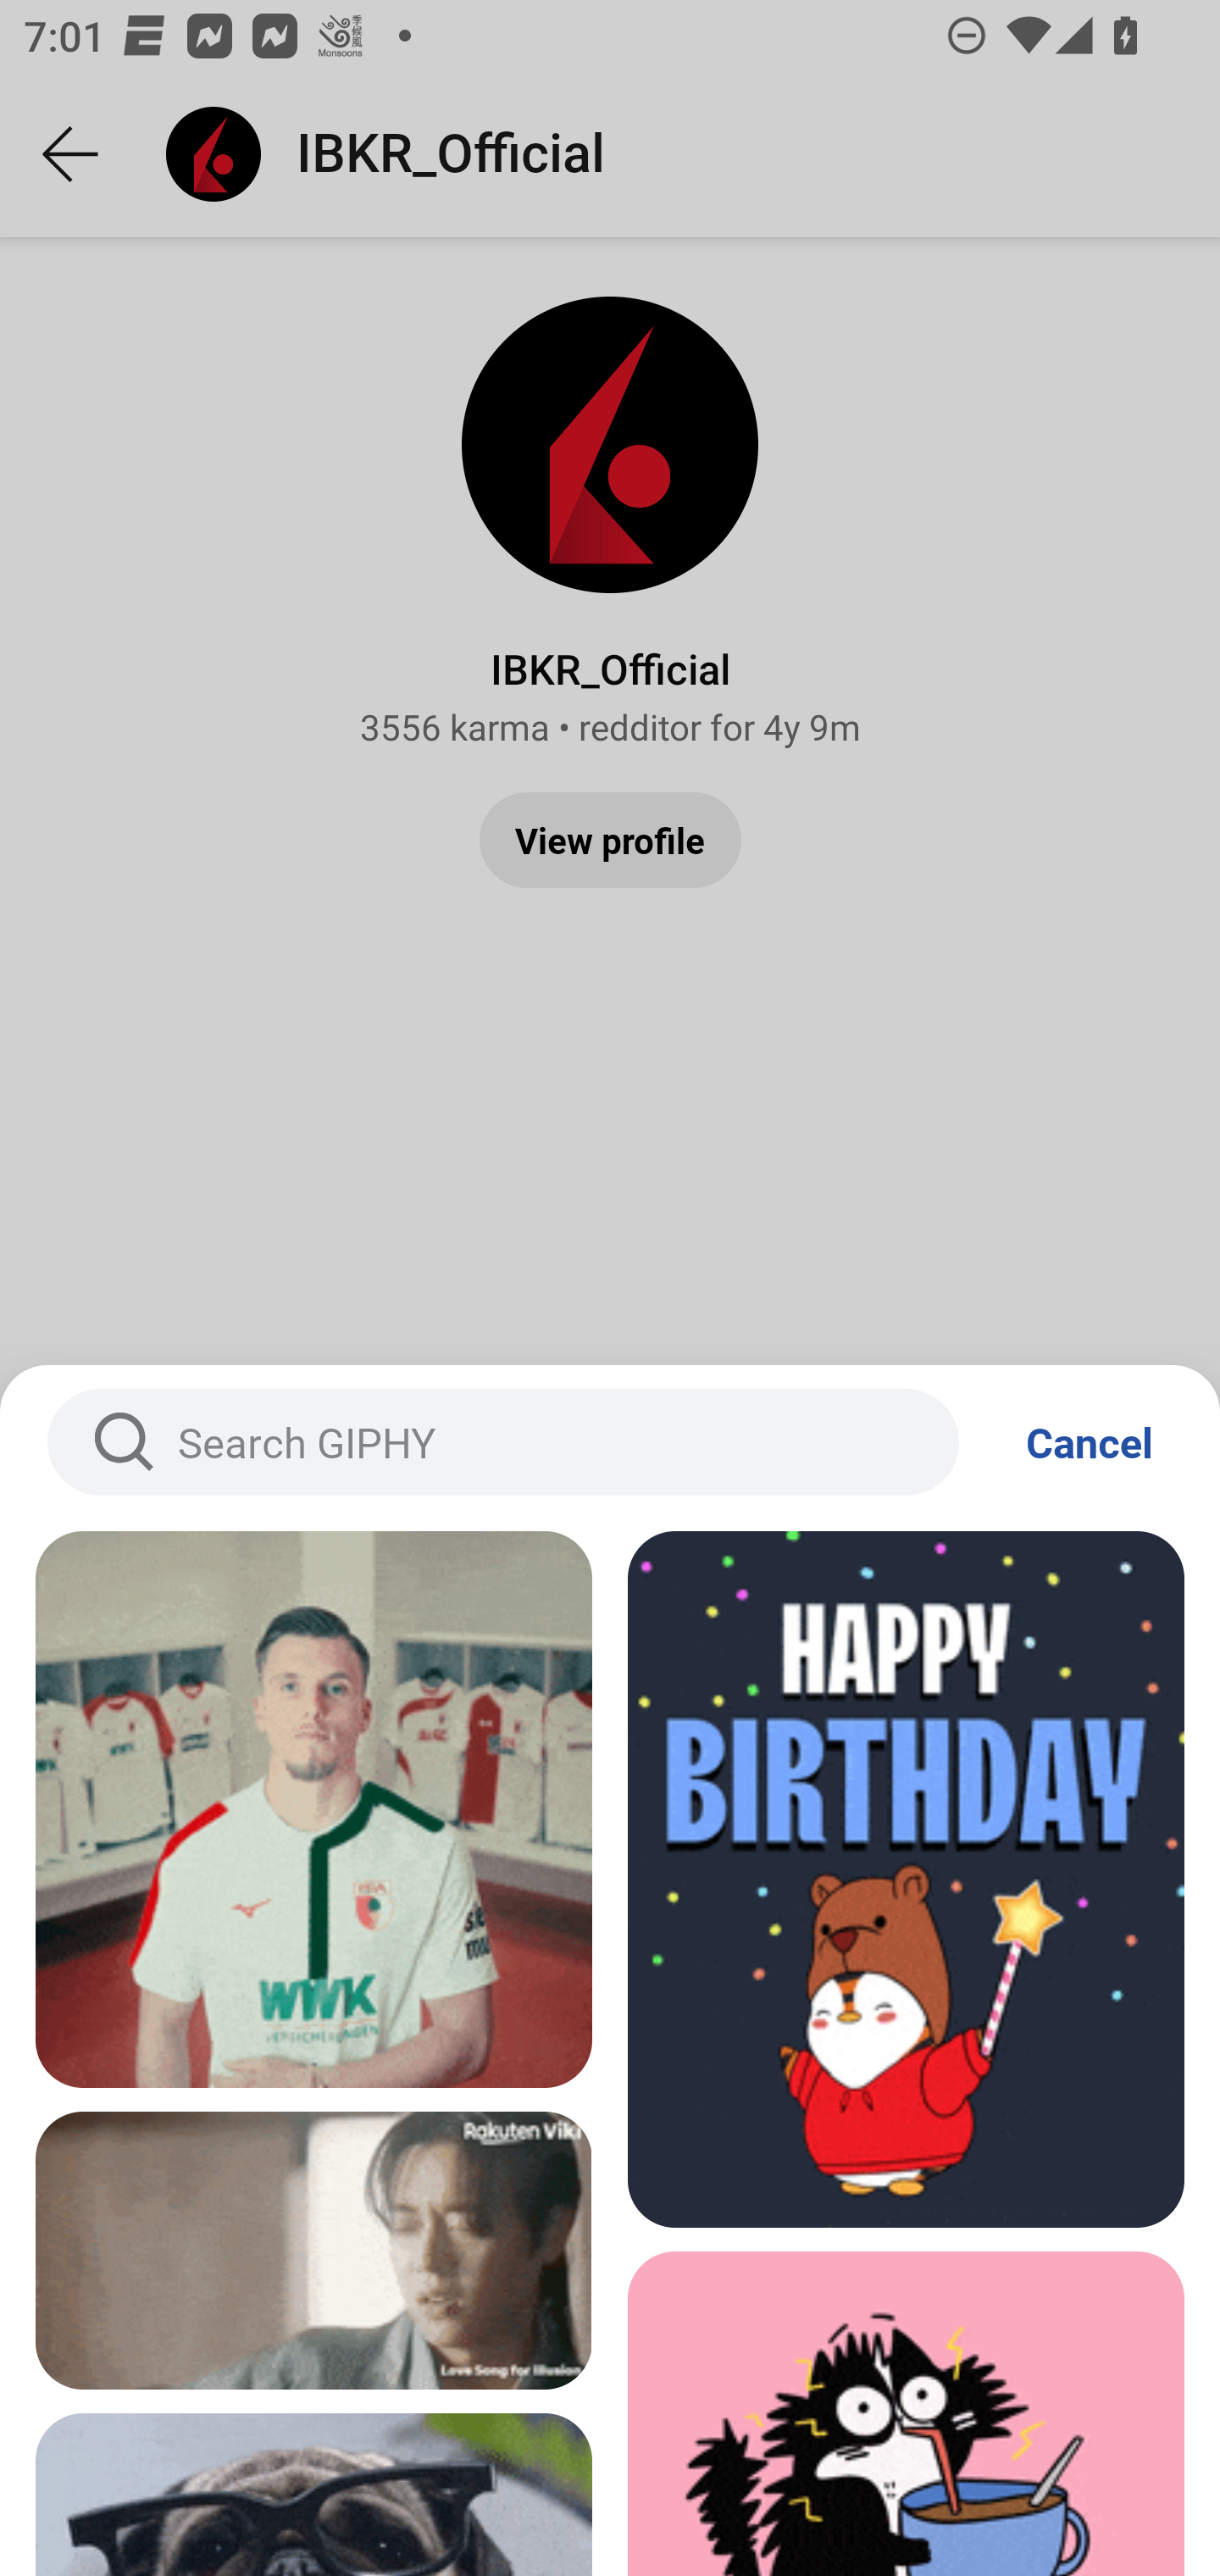 The image size is (1220, 2576). What do you see at coordinates (907, 1879) in the screenshot?
I see `Gif` at bounding box center [907, 1879].